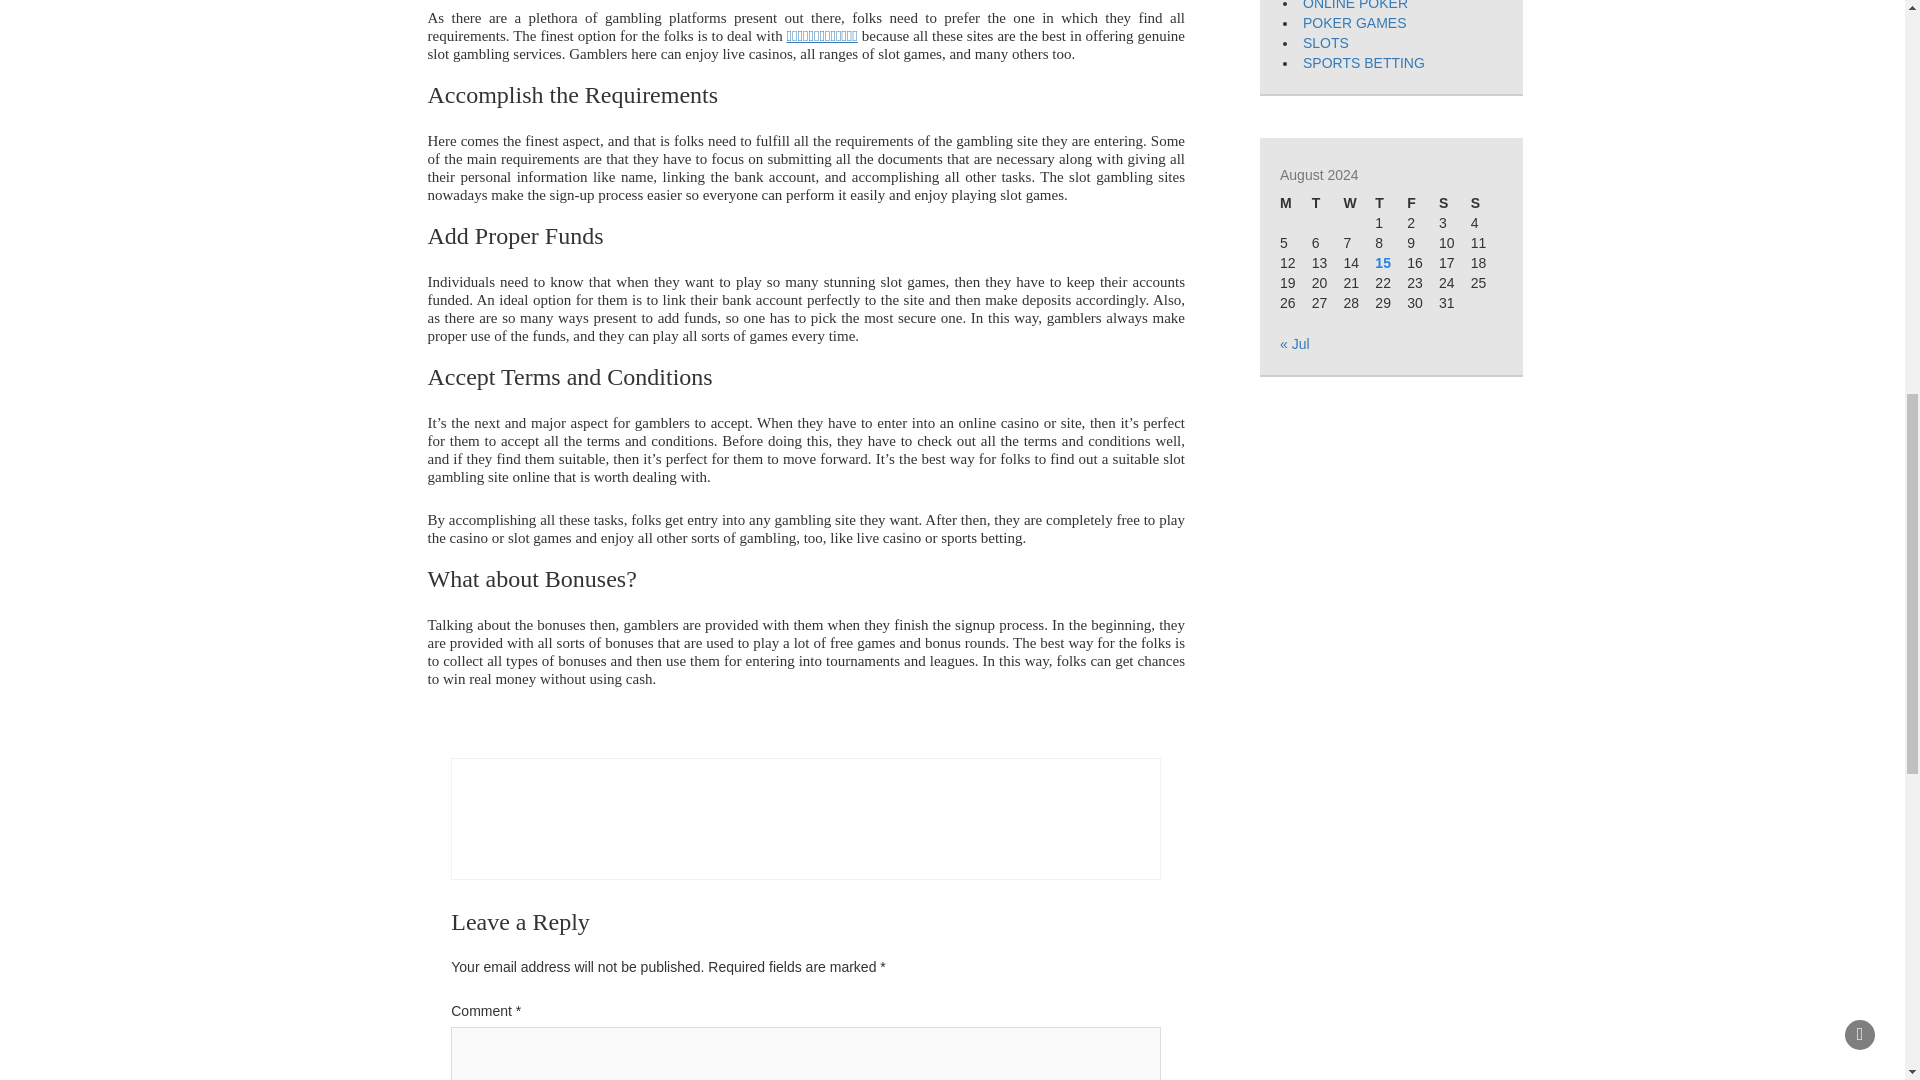 This screenshot has height=1080, width=1920. I want to click on POKER GAMES, so click(1354, 23).